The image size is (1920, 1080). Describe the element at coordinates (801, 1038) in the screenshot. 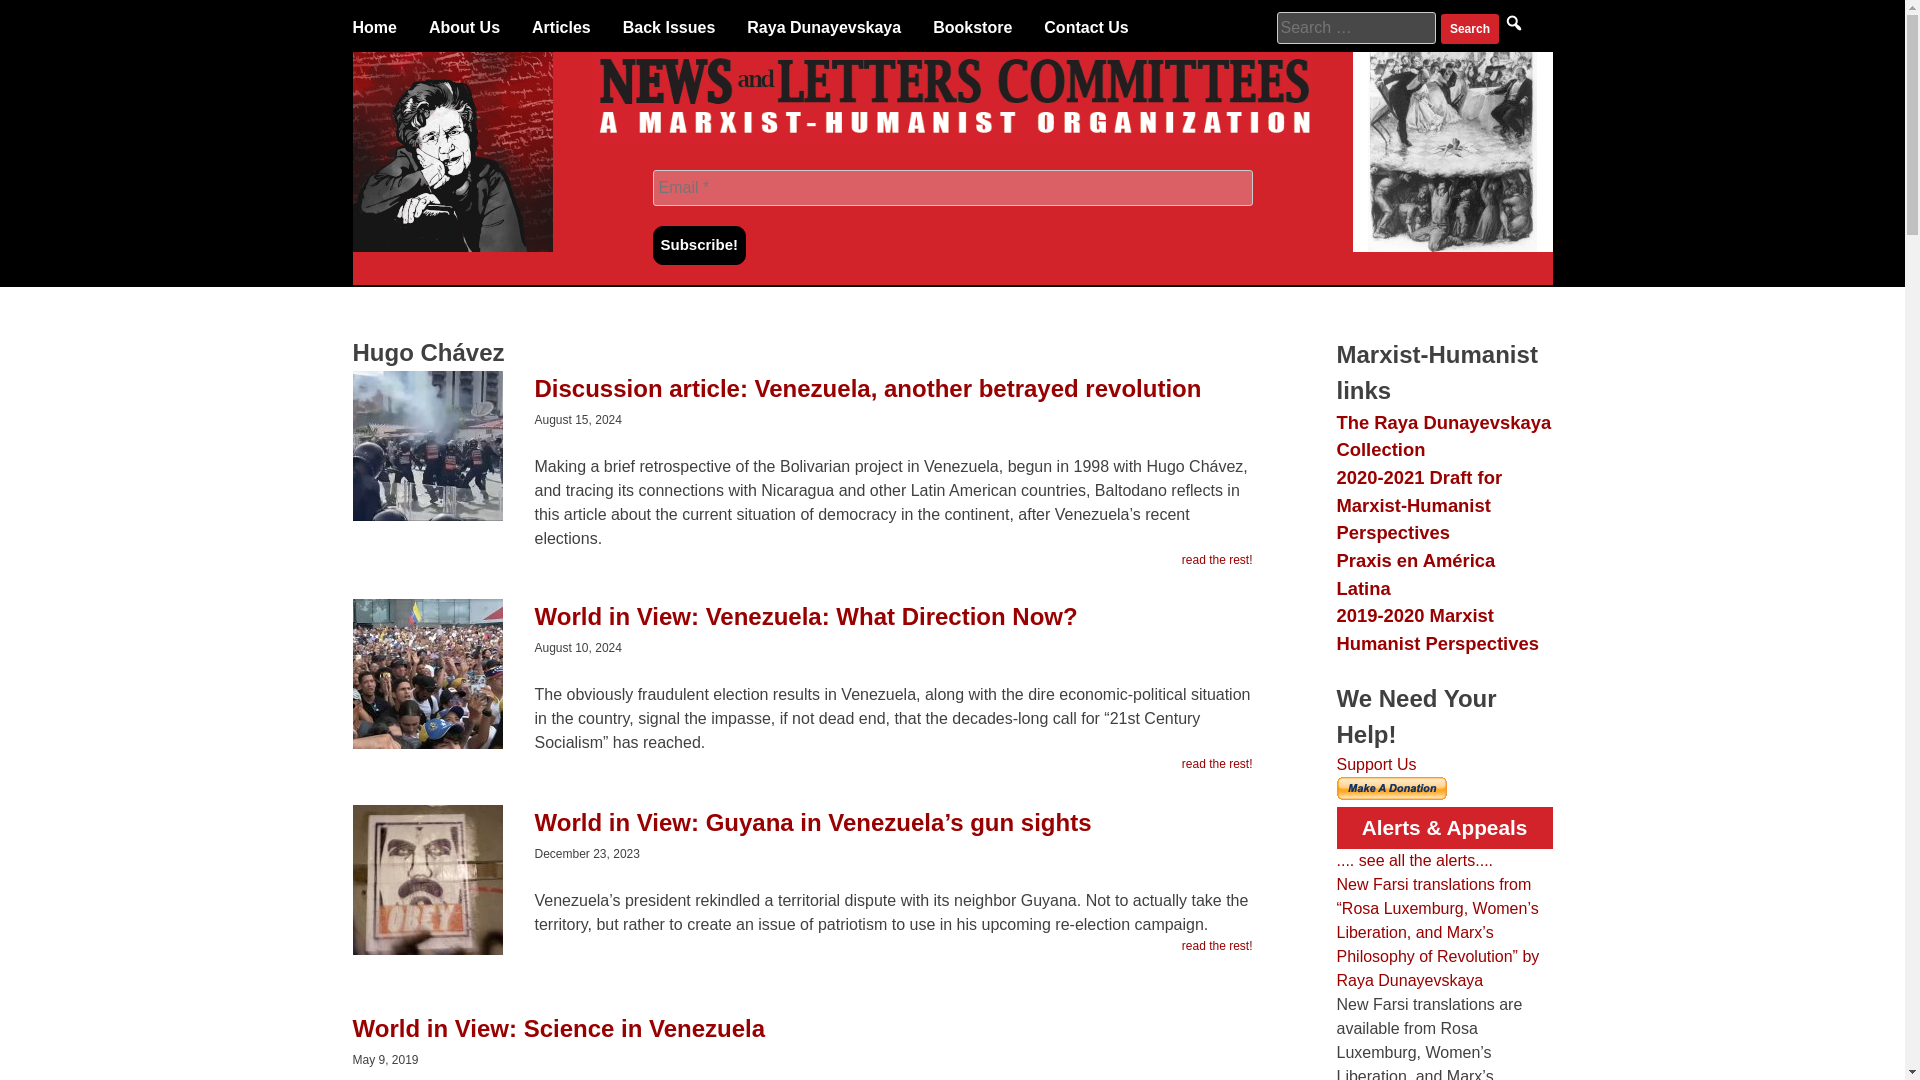

I see `World in View: Science in Venezuela` at that location.